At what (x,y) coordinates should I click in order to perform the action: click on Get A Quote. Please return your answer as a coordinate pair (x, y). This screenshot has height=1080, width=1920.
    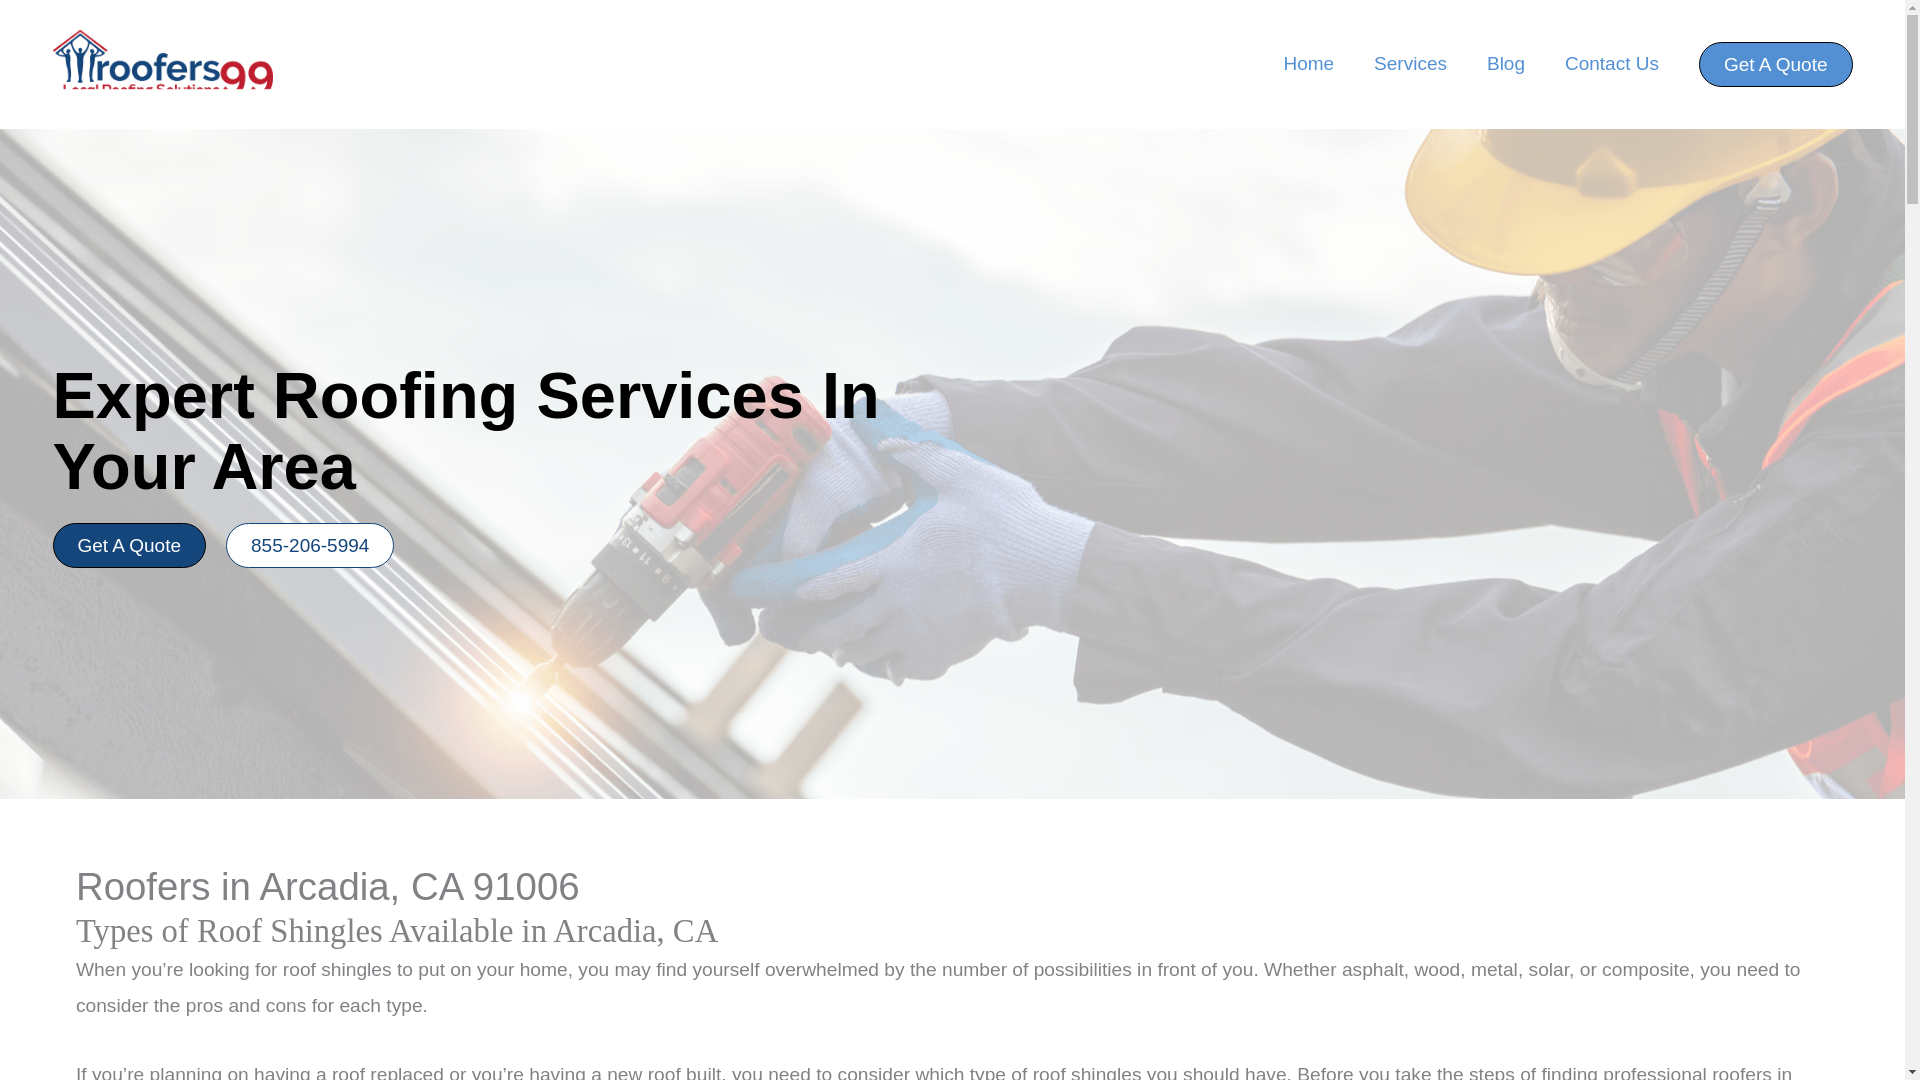
    Looking at the image, I should click on (128, 545).